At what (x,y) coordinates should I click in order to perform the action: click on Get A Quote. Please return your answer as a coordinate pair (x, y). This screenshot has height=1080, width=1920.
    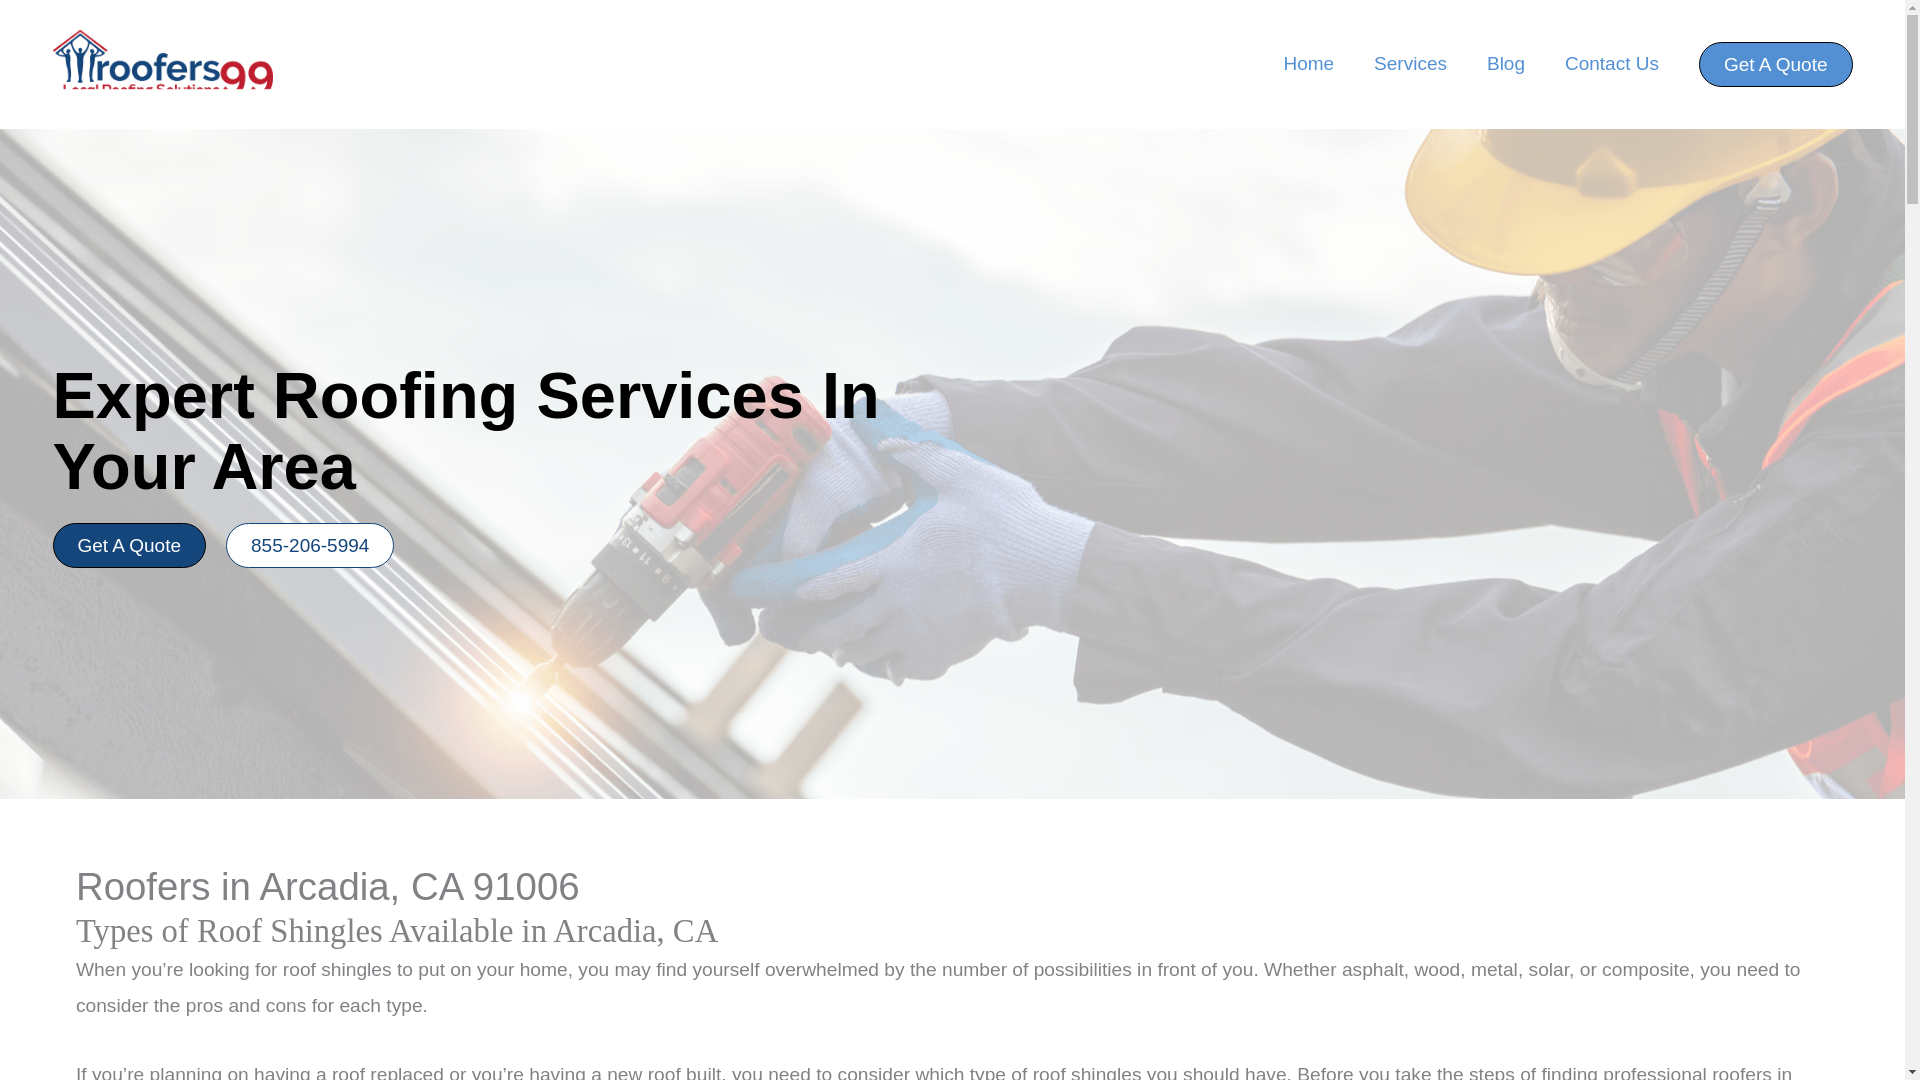
    Looking at the image, I should click on (128, 545).